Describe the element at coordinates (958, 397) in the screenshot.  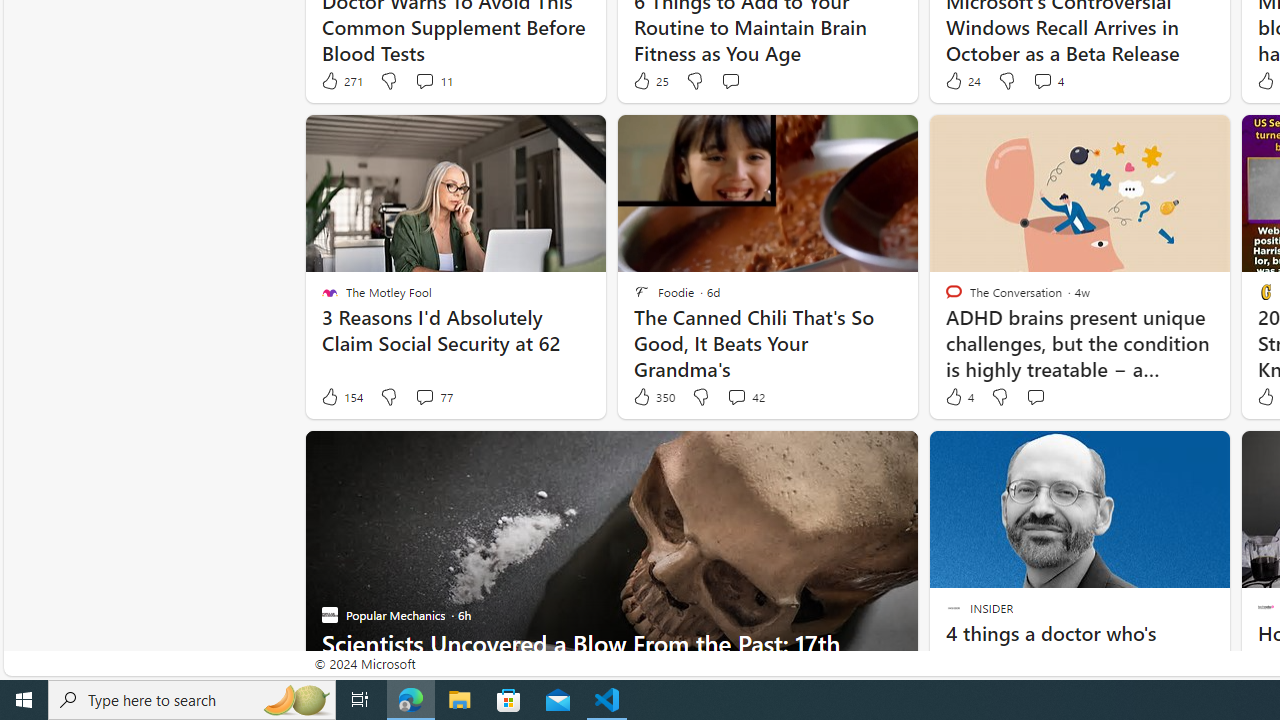
I see `4 Like` at that location.